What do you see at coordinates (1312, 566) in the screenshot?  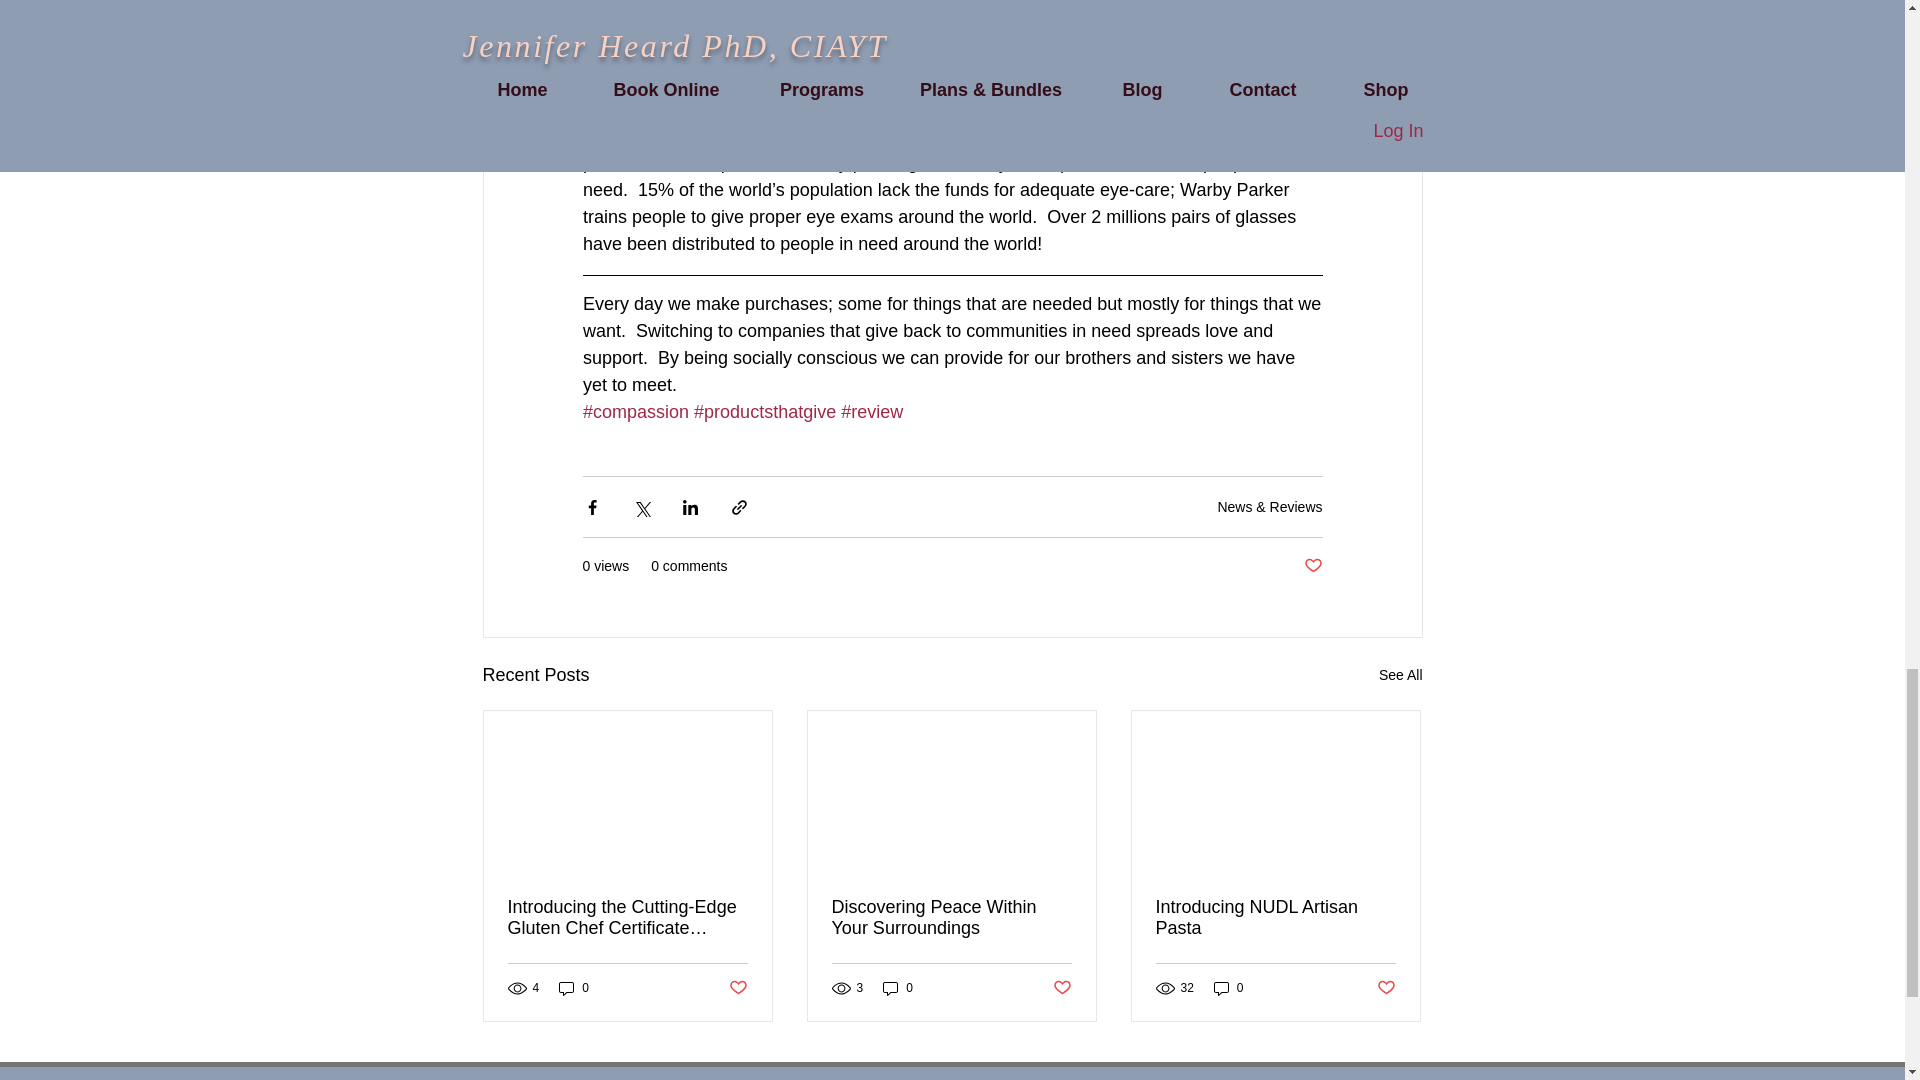 I see `Post not marked as liked` at bounding box center [1312, 566].